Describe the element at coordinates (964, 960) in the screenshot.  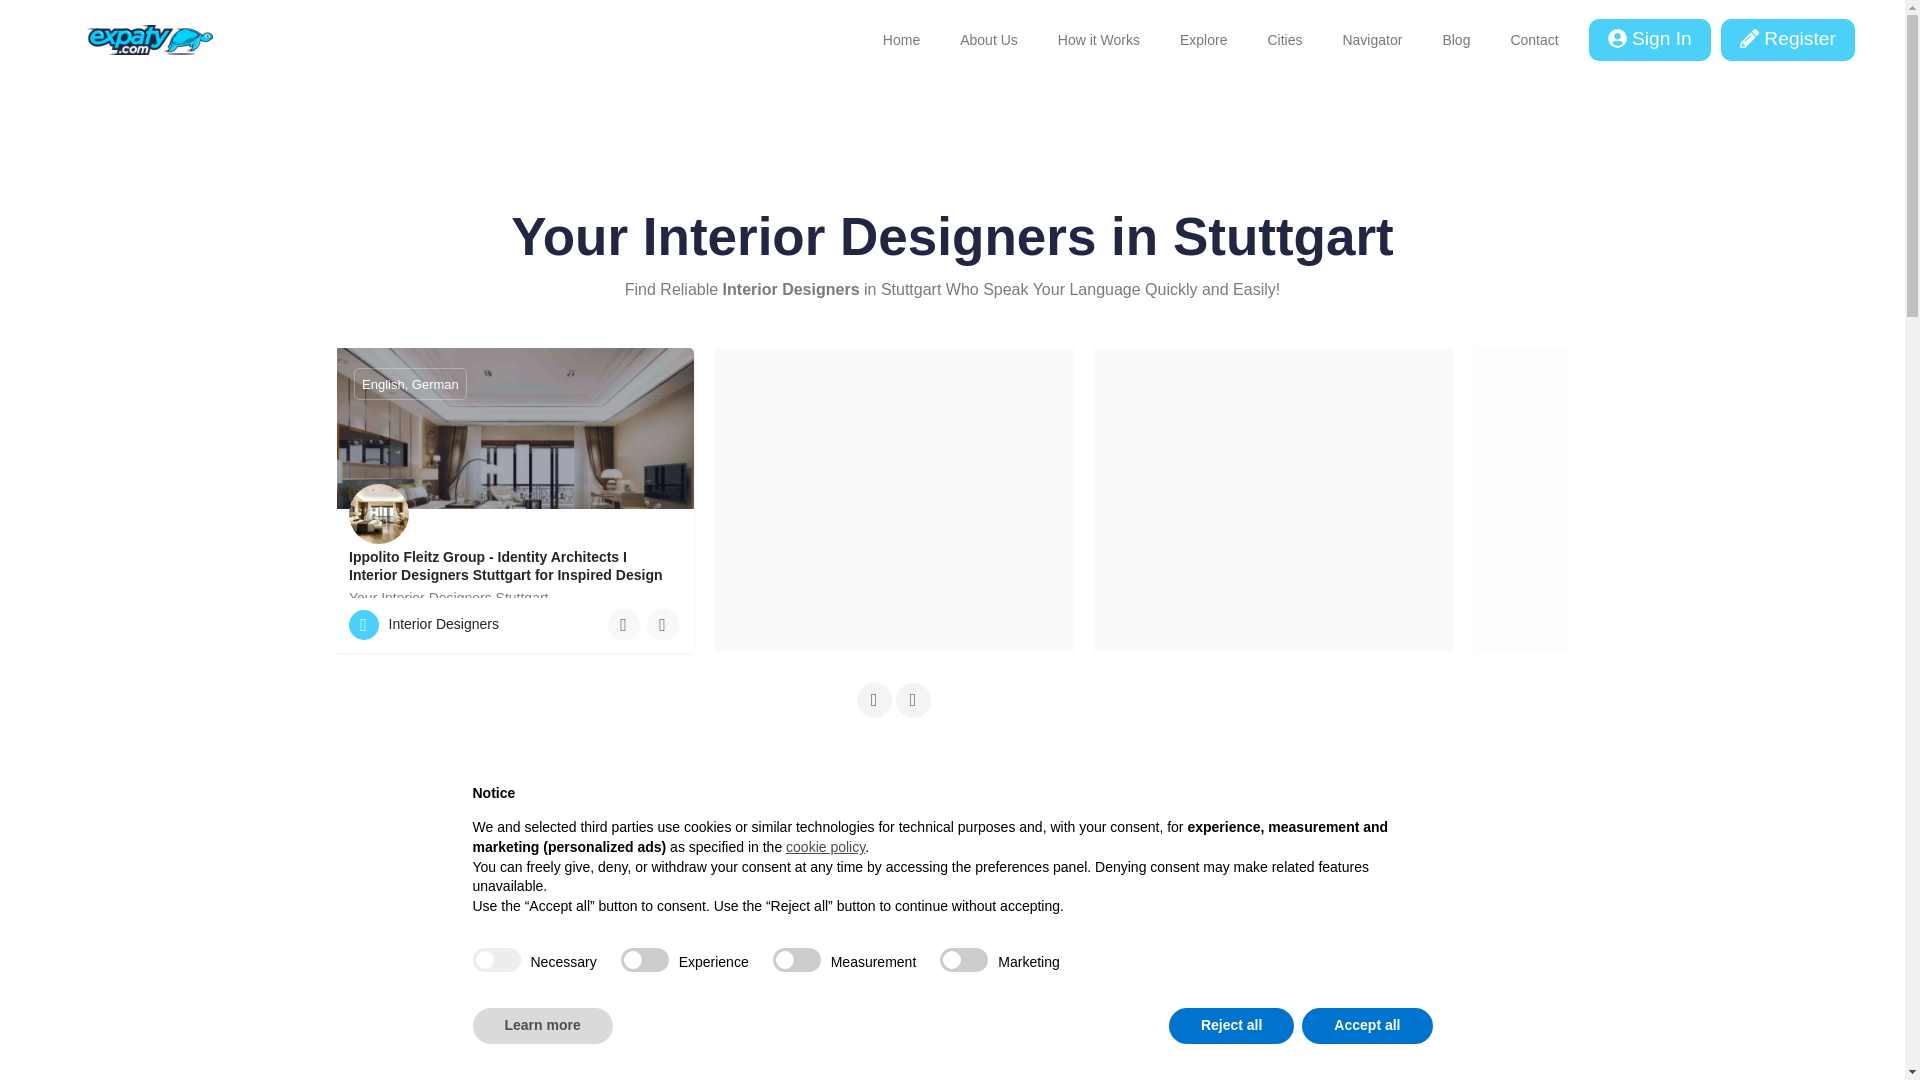
I see `false` at that location.